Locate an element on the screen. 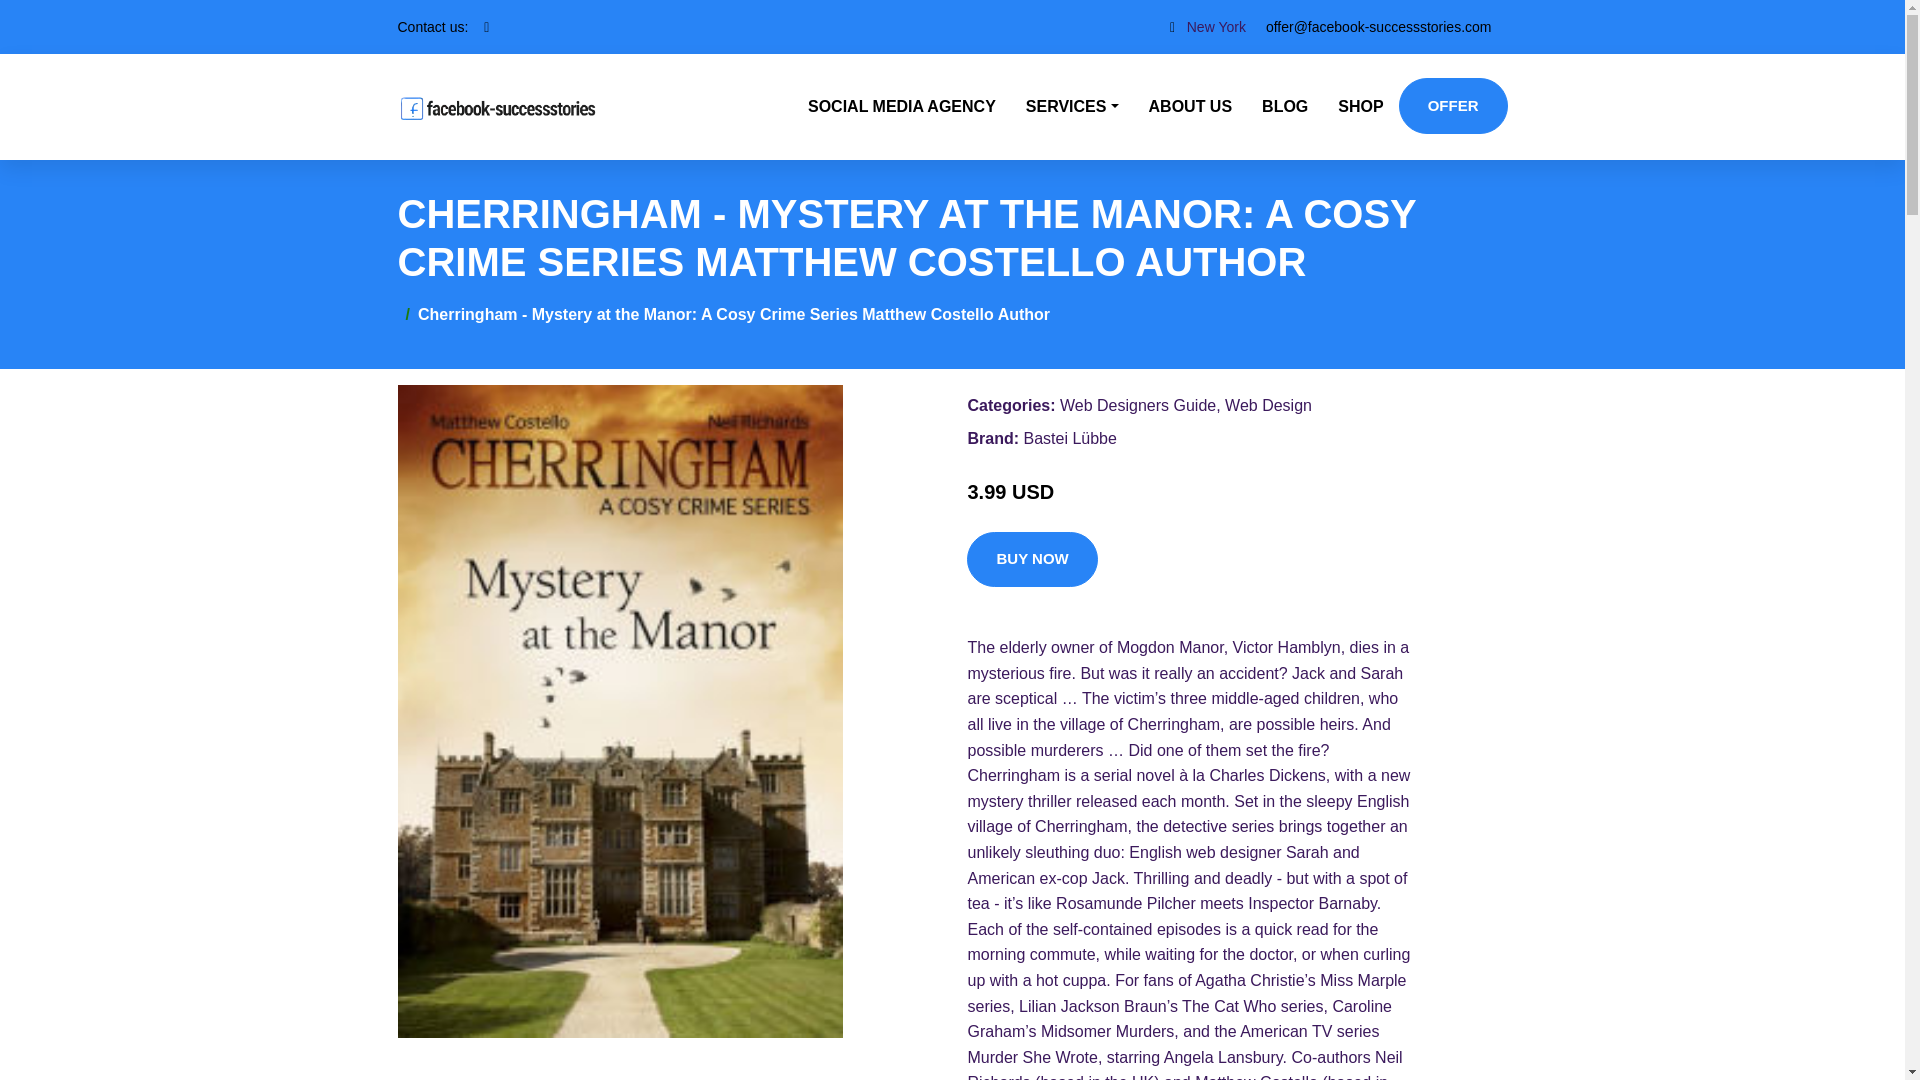 The image size is (1920, 1080). SOCIAL MEDIA AGENCY is located at coordinates (902, 106).